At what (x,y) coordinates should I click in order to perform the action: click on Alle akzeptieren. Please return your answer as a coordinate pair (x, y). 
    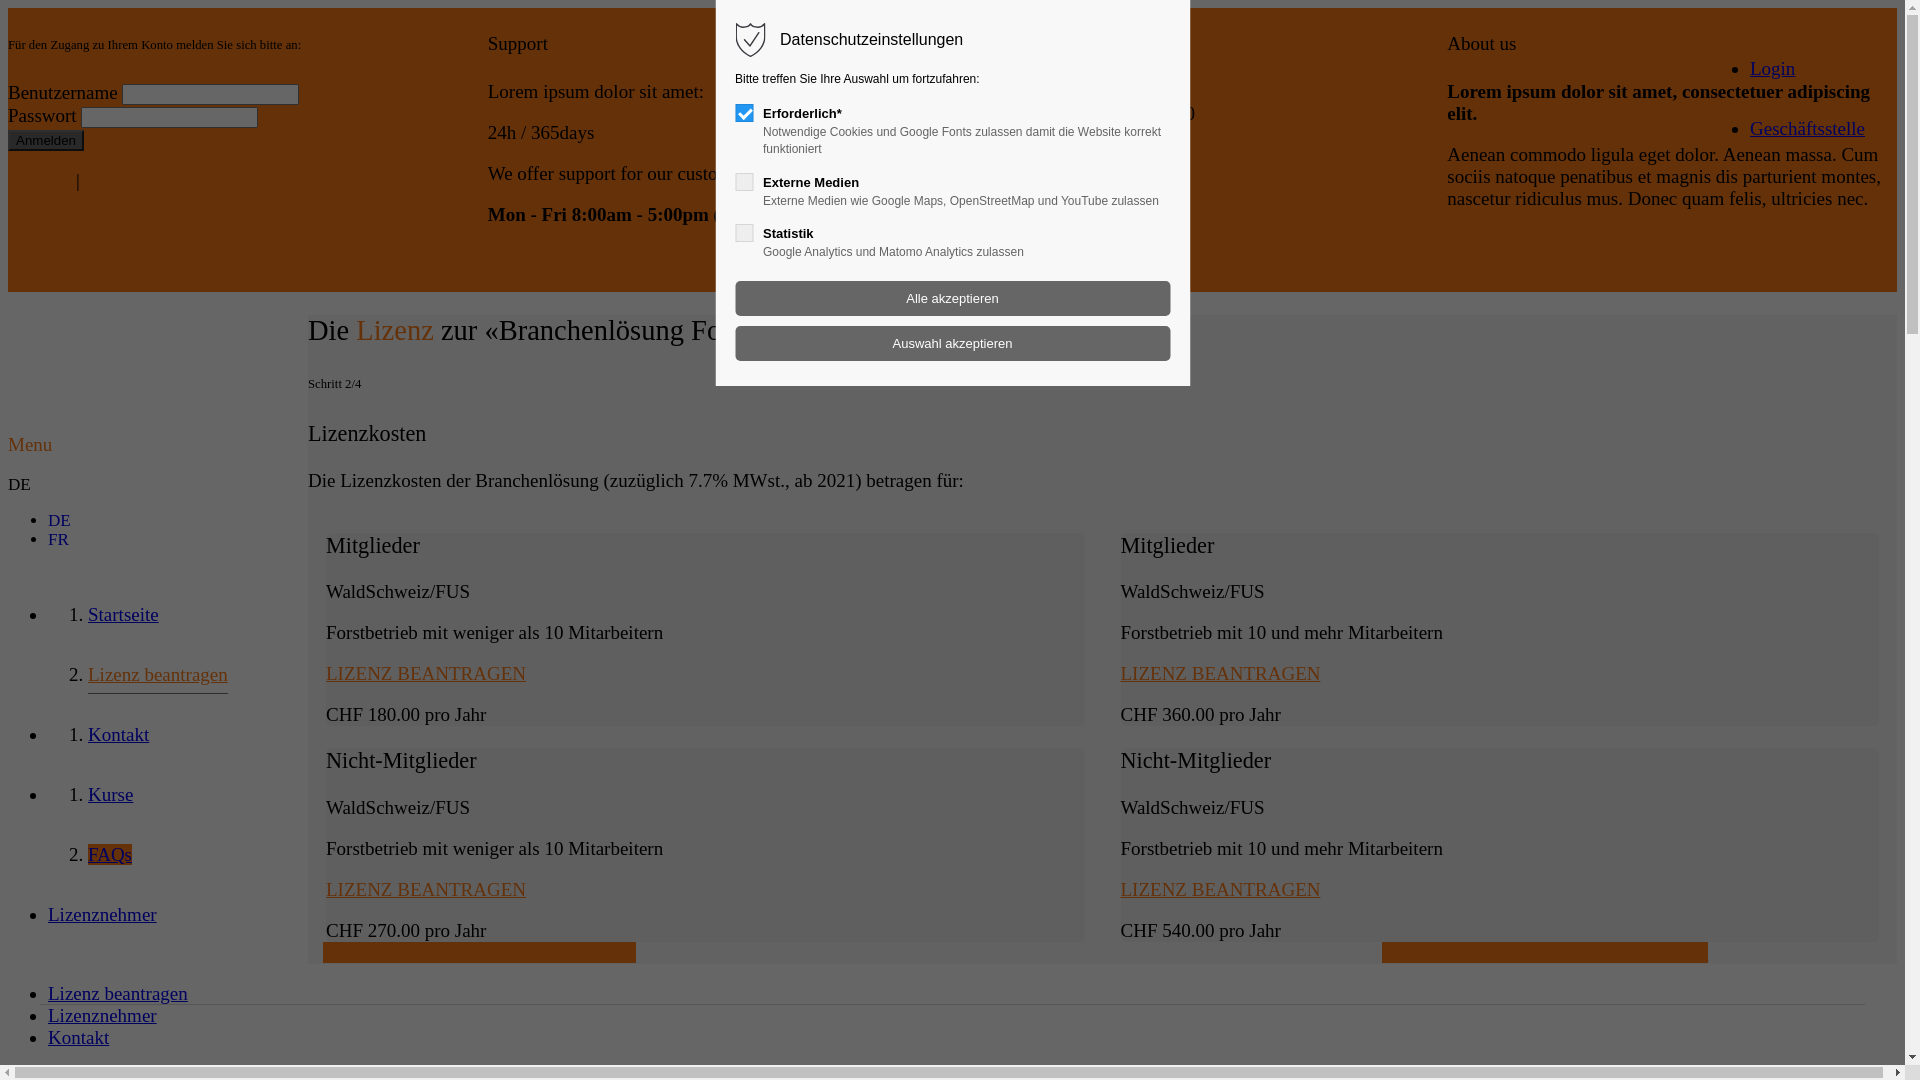
    Looking at the image, I should click on (952, 298).